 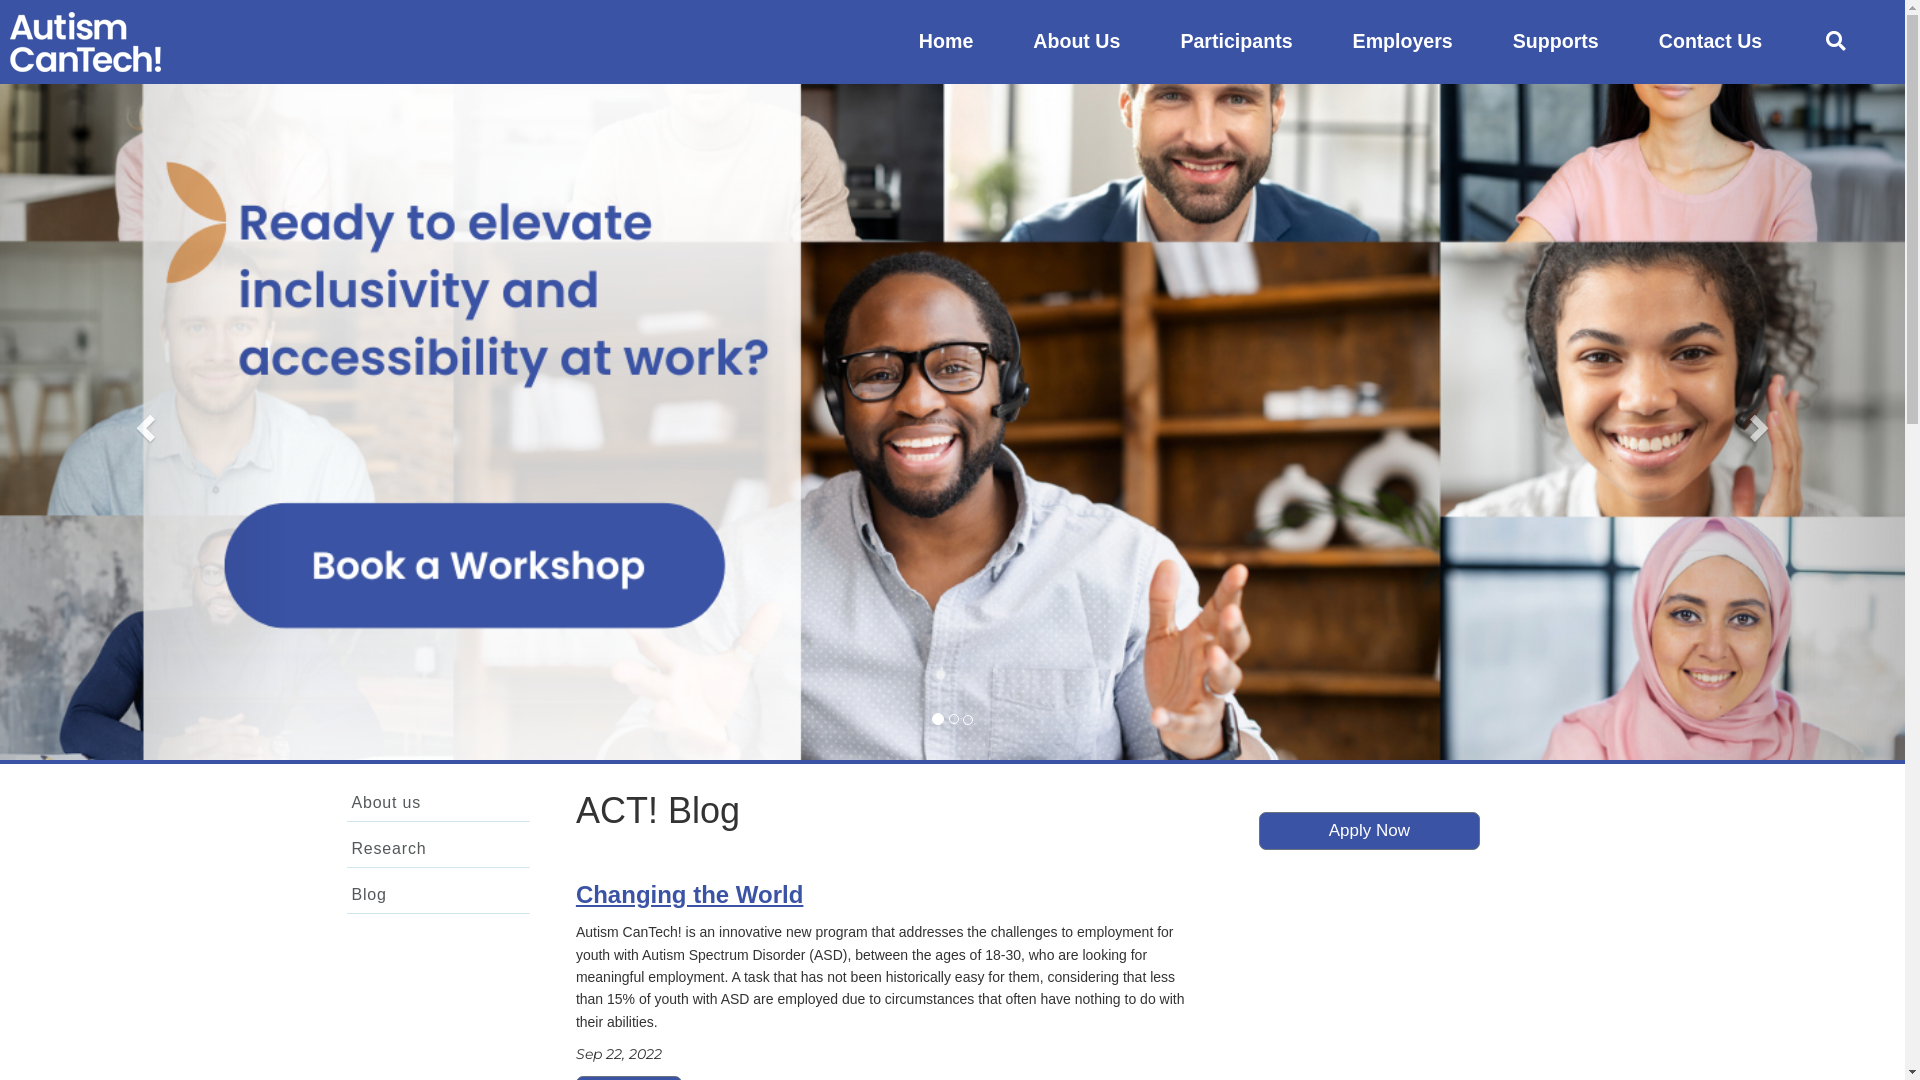 What do you see at coordinates (86, 42) in the screenshot?
I see `Autism Can-Tech` at bounding box center [86, 42].